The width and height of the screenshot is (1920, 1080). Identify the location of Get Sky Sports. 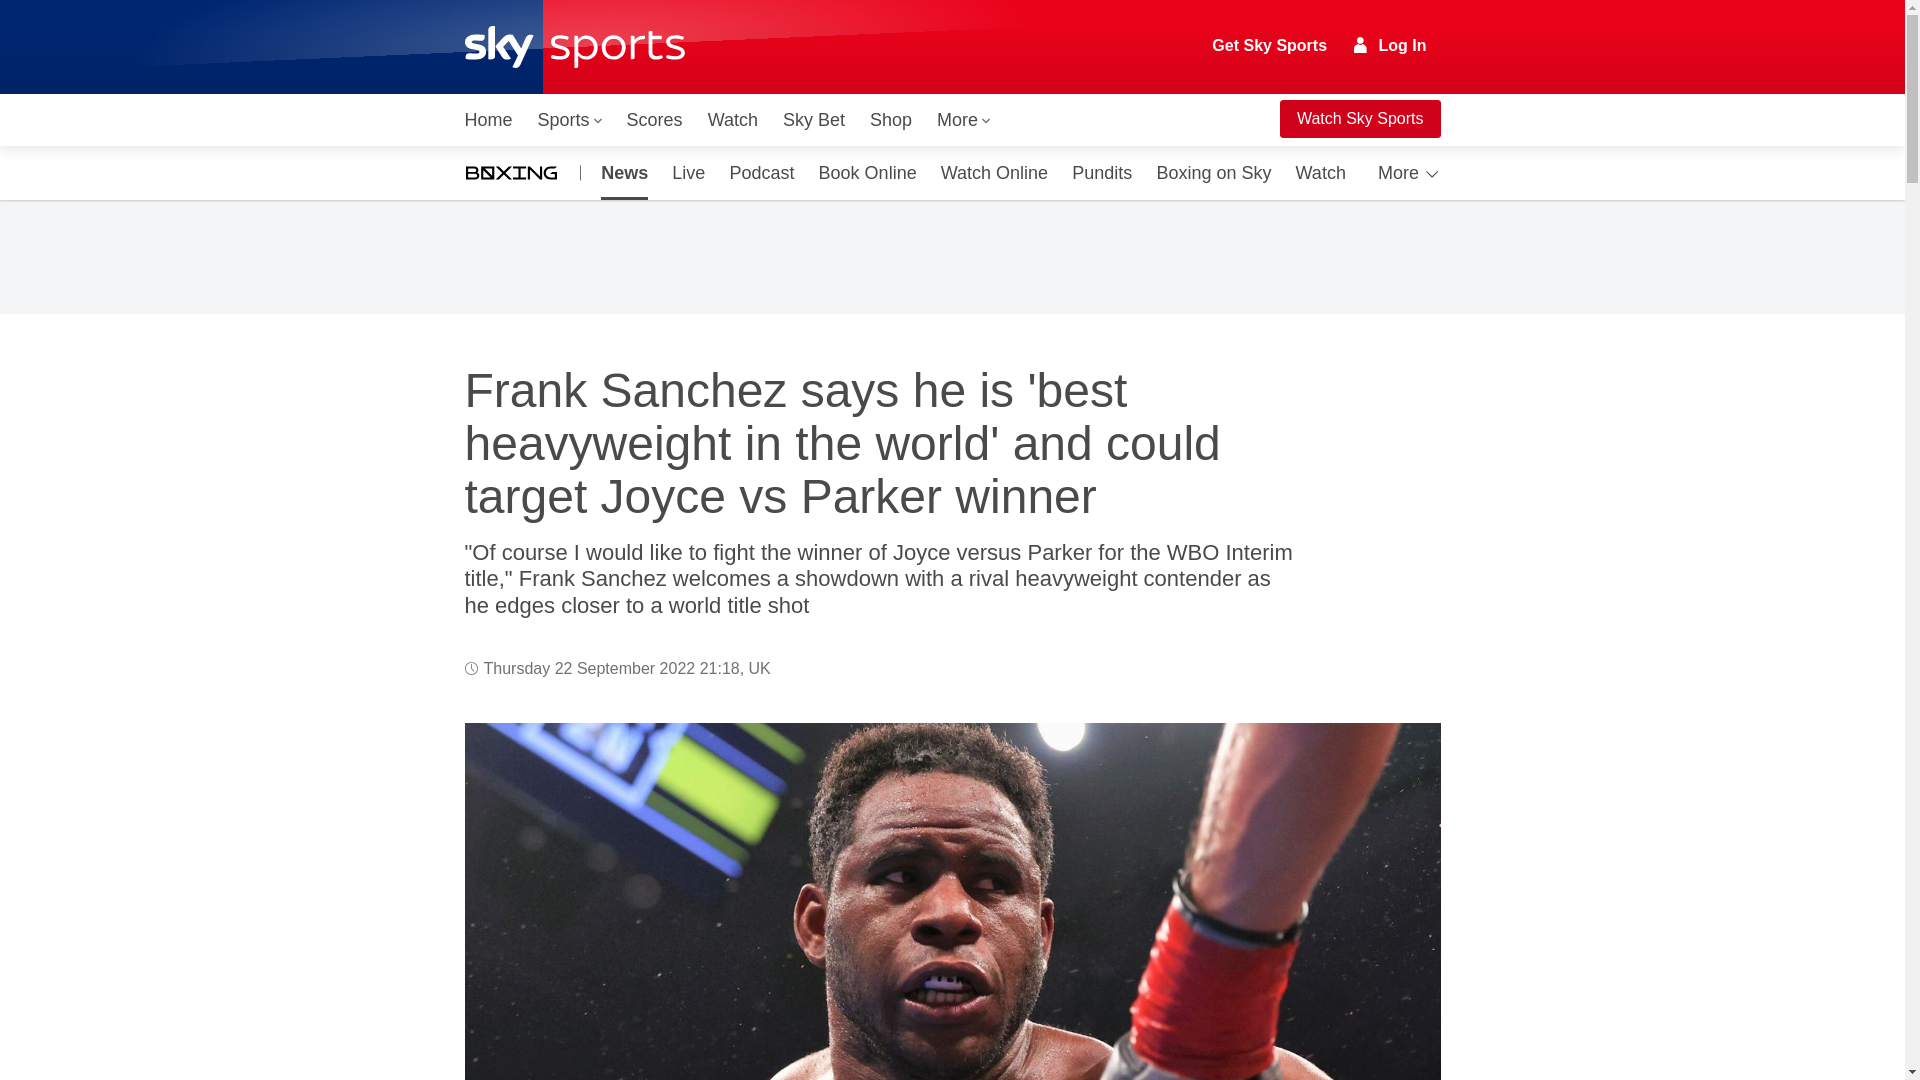
(1270, 46).